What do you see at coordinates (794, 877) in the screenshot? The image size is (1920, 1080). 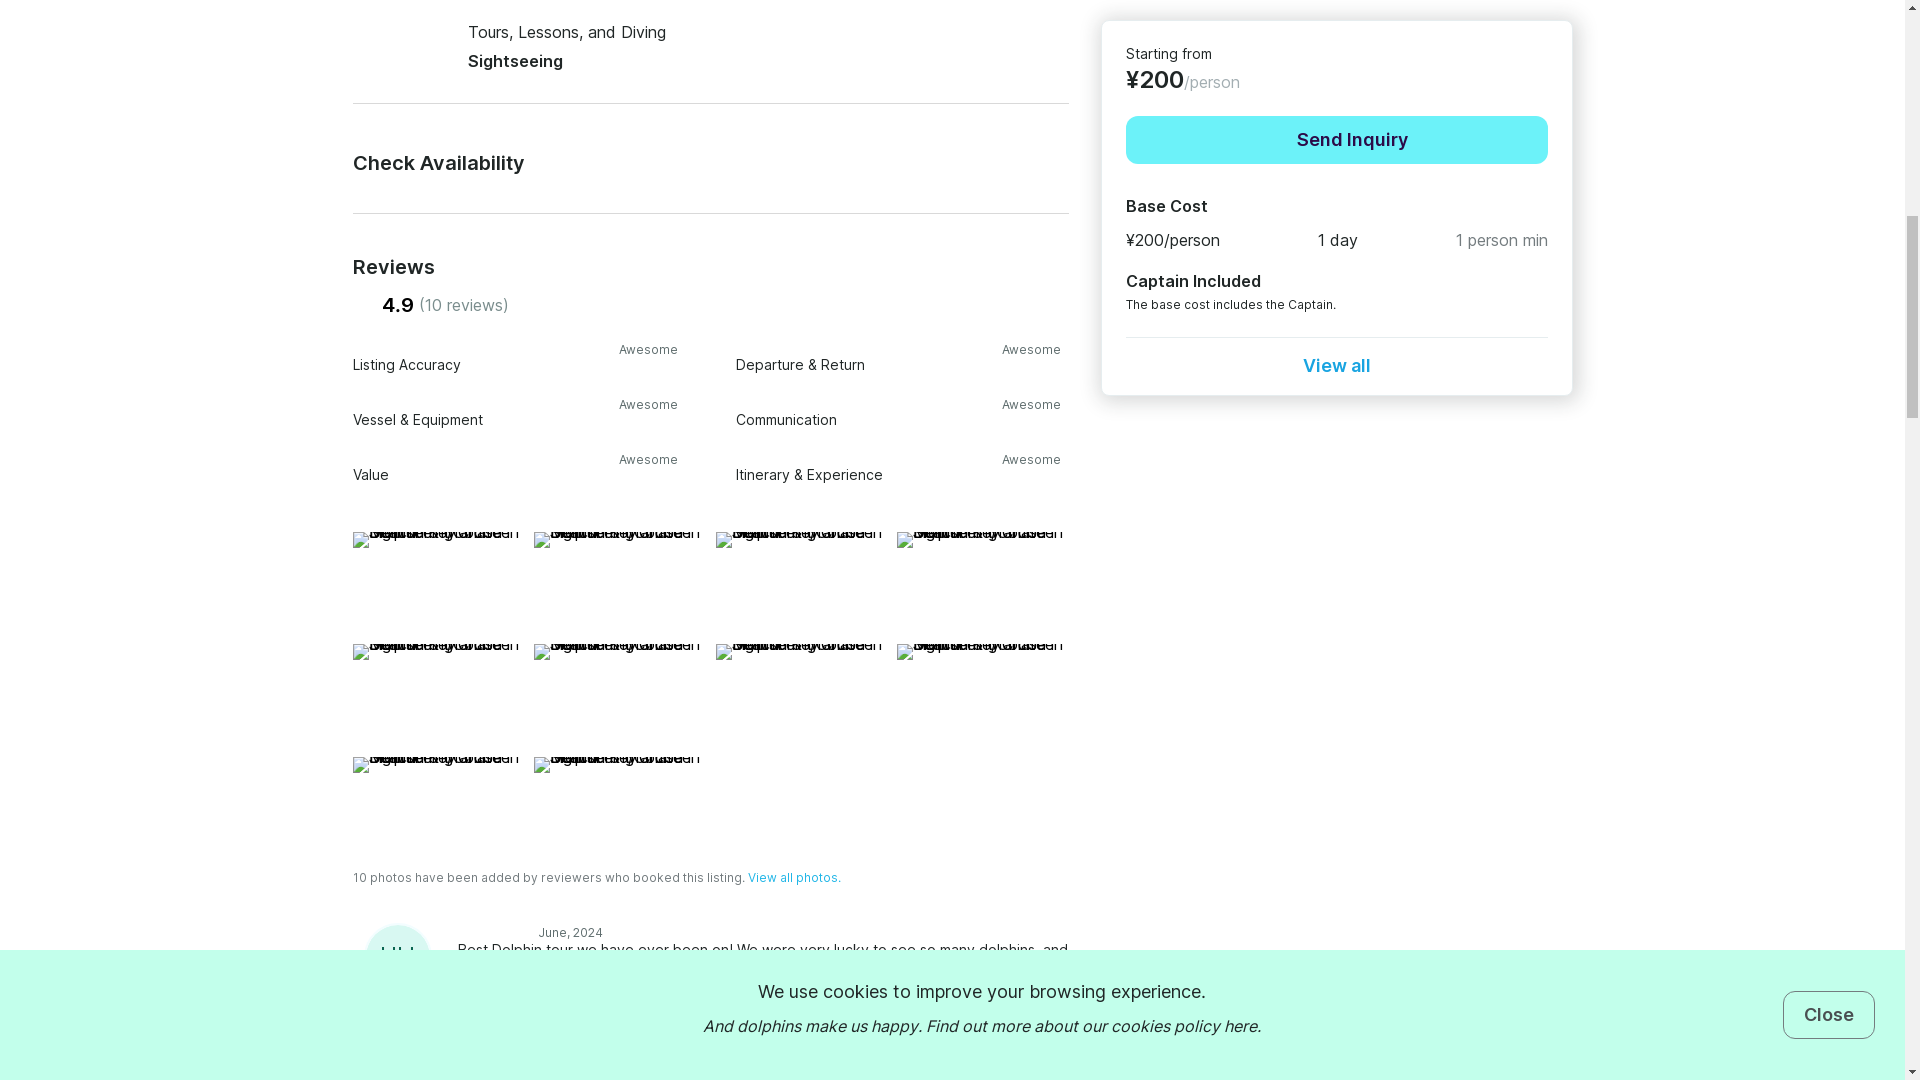 I see `View all photos.` at bounding box center [794, 877].